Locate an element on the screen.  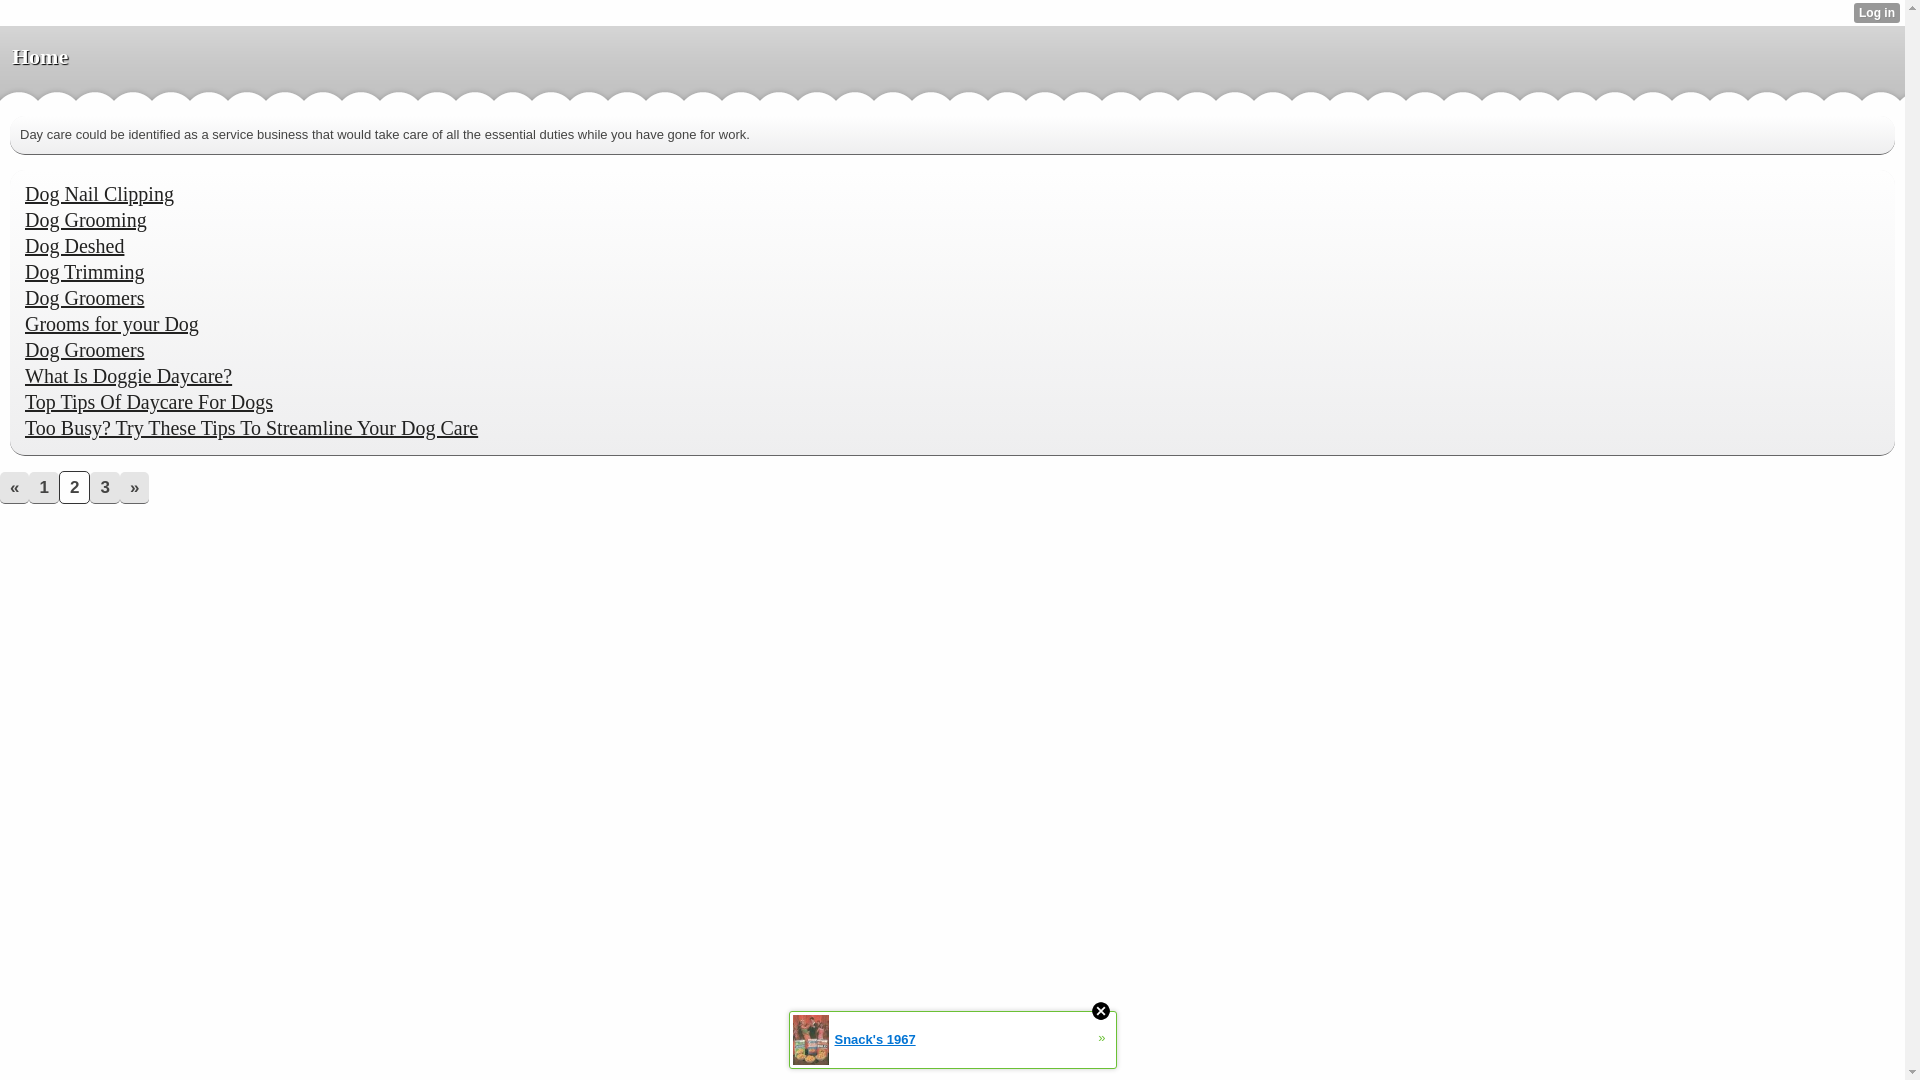
Dog Nail Clipping is located at coordinates (101, 196).